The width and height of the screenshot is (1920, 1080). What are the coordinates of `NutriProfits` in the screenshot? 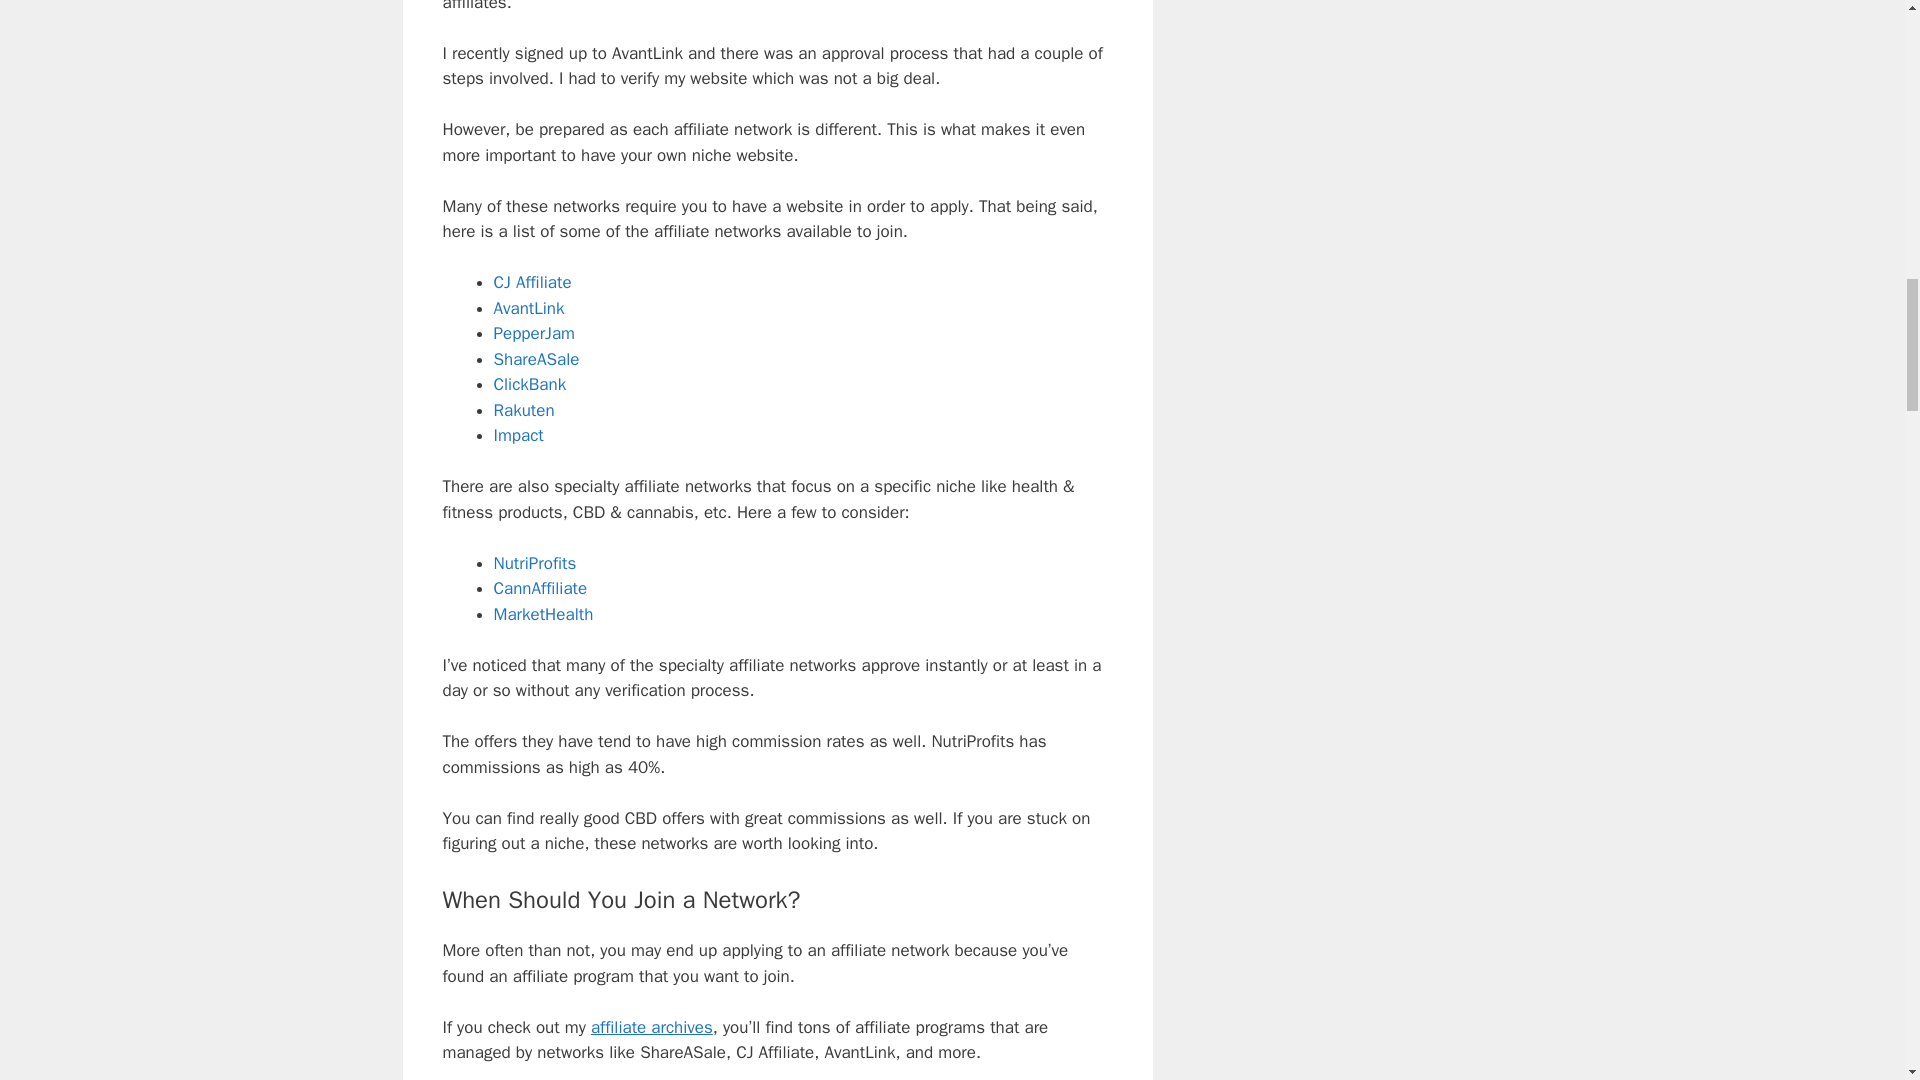 It's located at (535, 562).